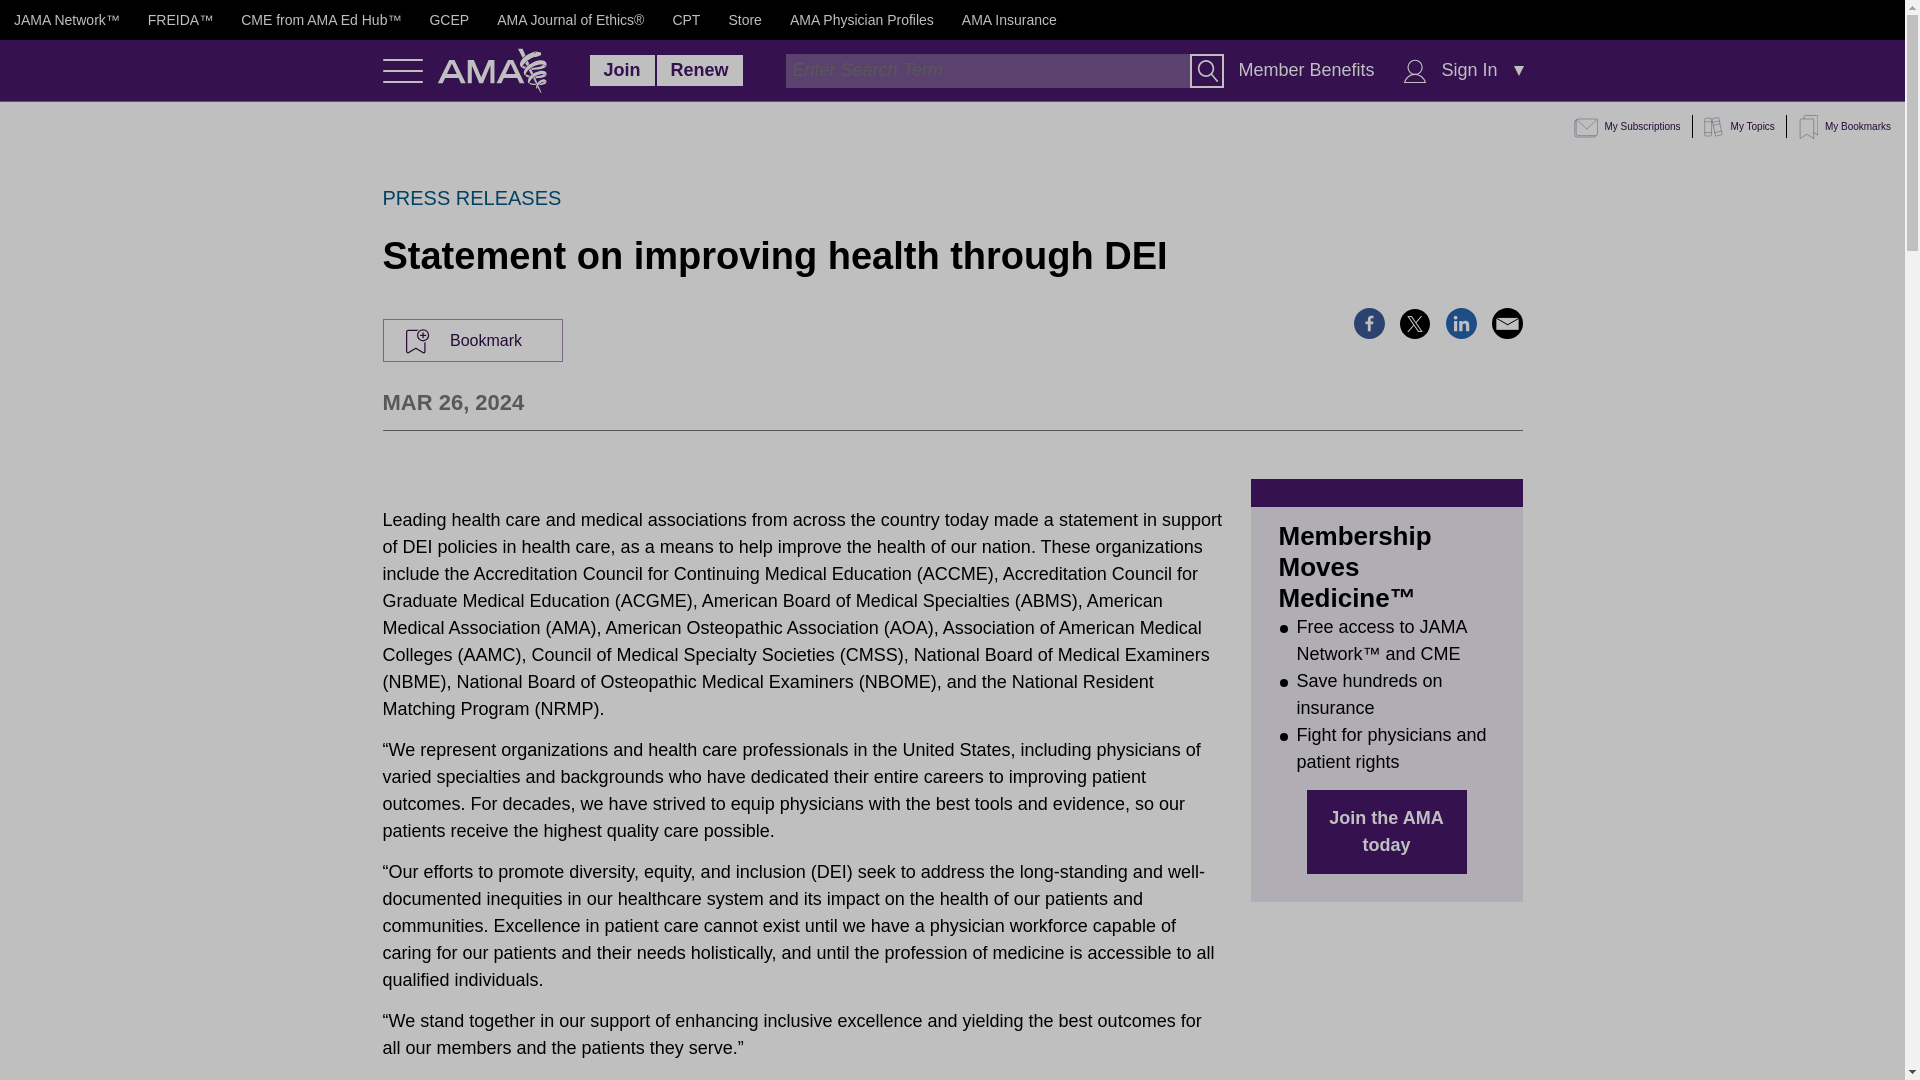 The width and height of the screenshot is (1920, 1080). I want to click on Search, so click(1207, 70).